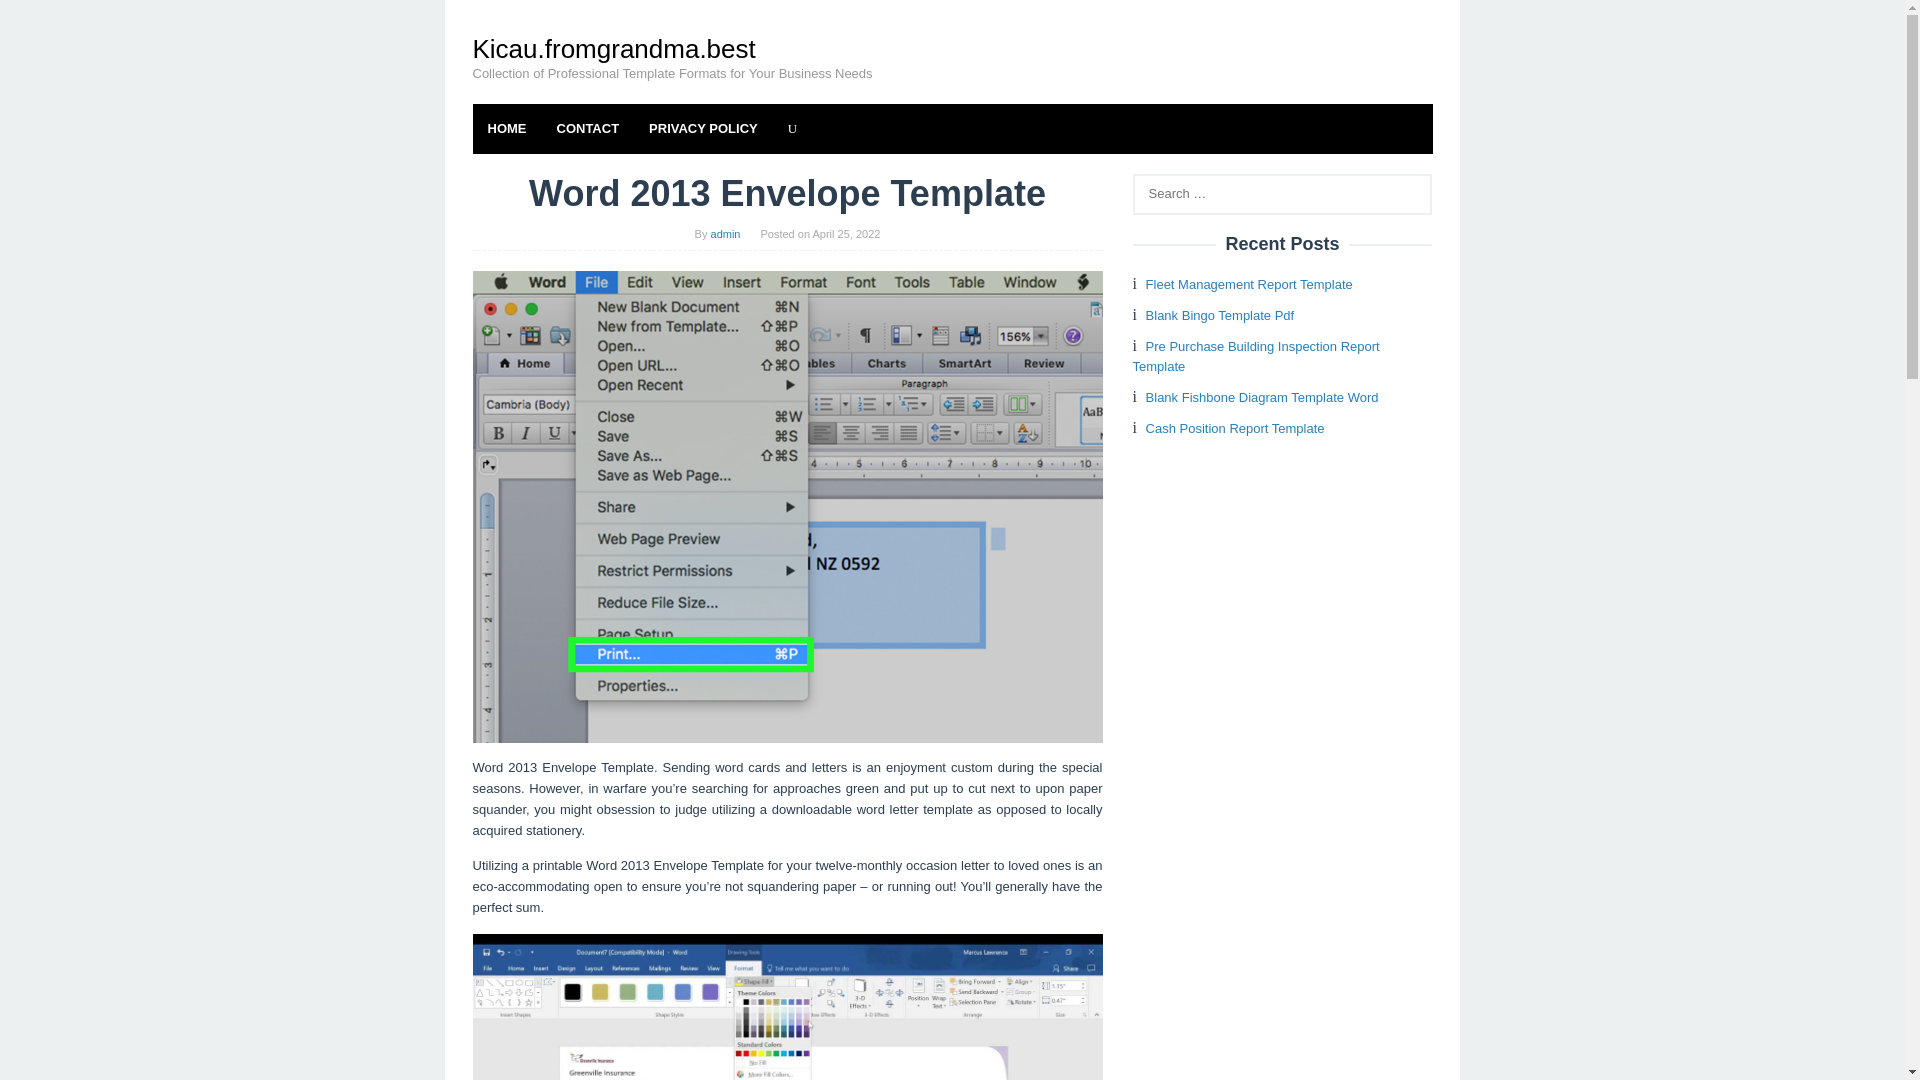 The height and width of the screenshot is (1080, 1920). I want to click on admin, so click(726, 233).